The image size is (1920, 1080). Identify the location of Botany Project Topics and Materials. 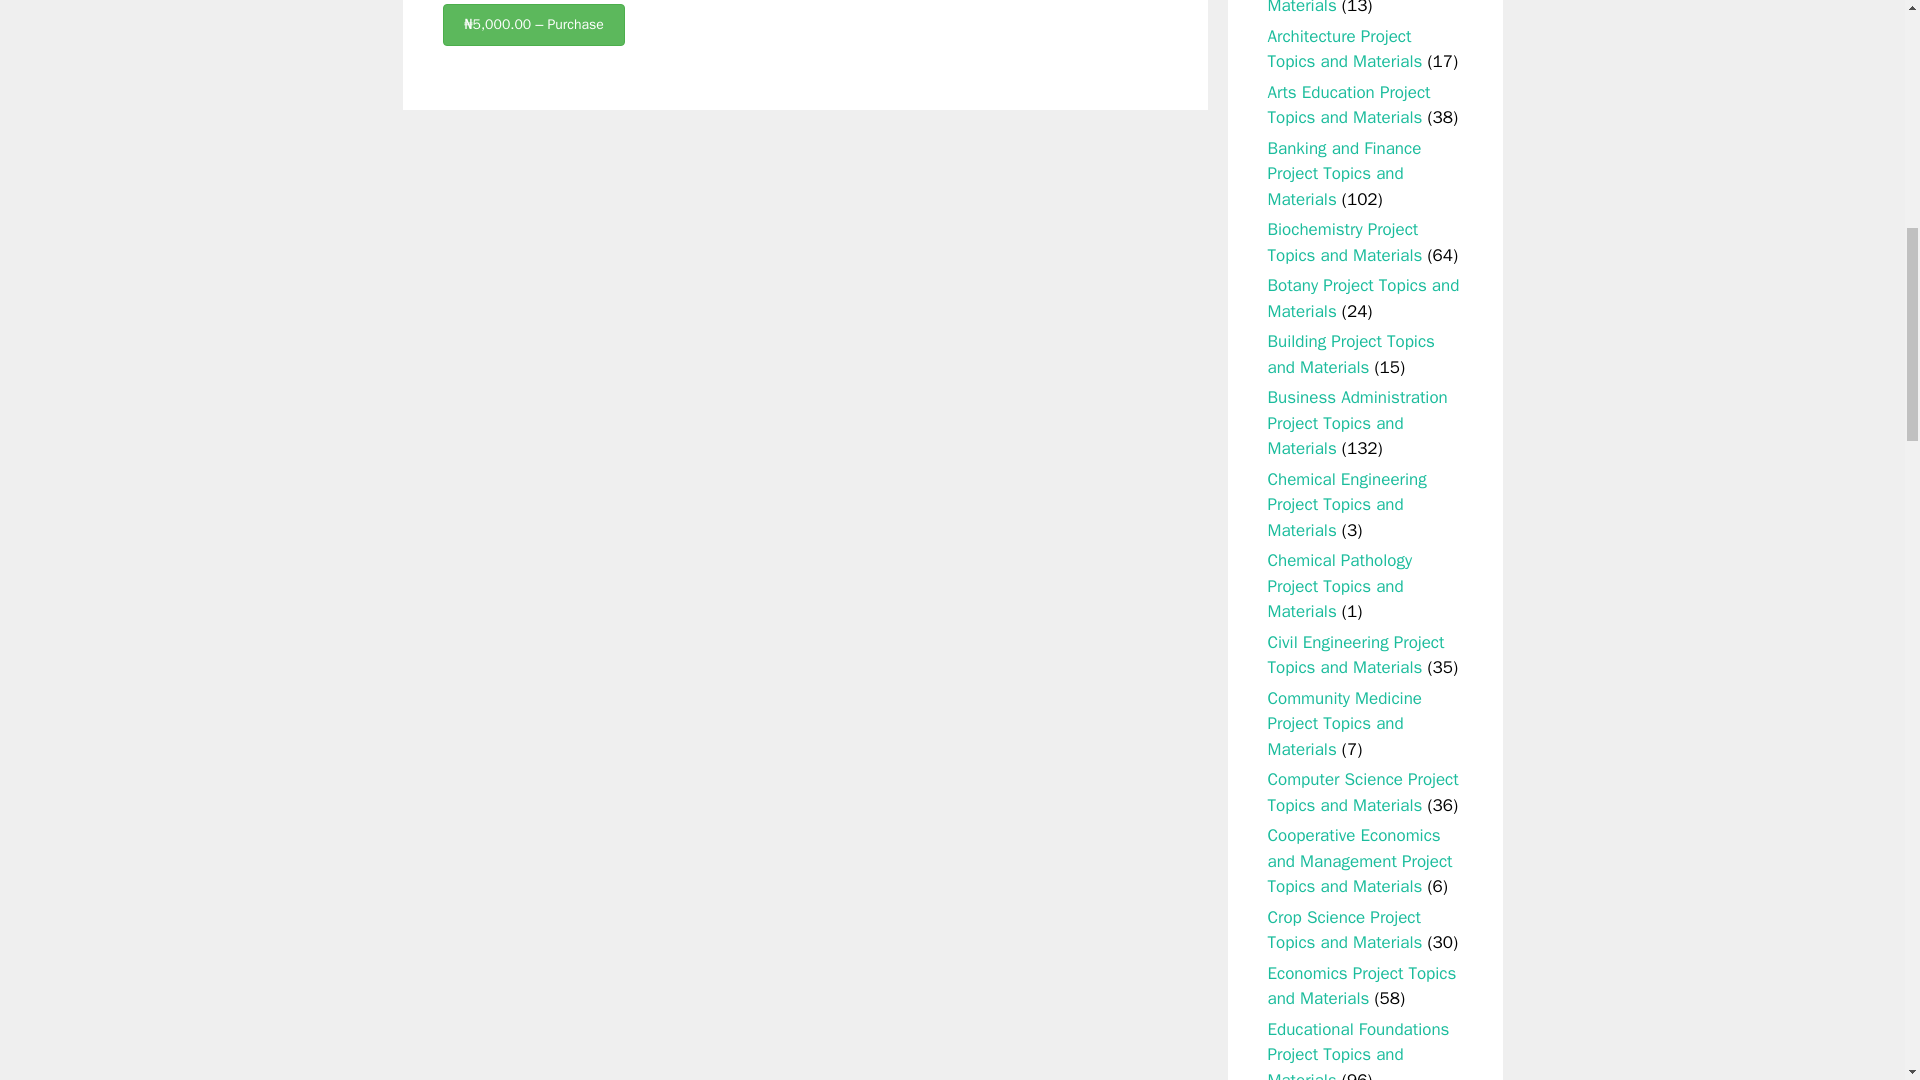
(1363, 298).